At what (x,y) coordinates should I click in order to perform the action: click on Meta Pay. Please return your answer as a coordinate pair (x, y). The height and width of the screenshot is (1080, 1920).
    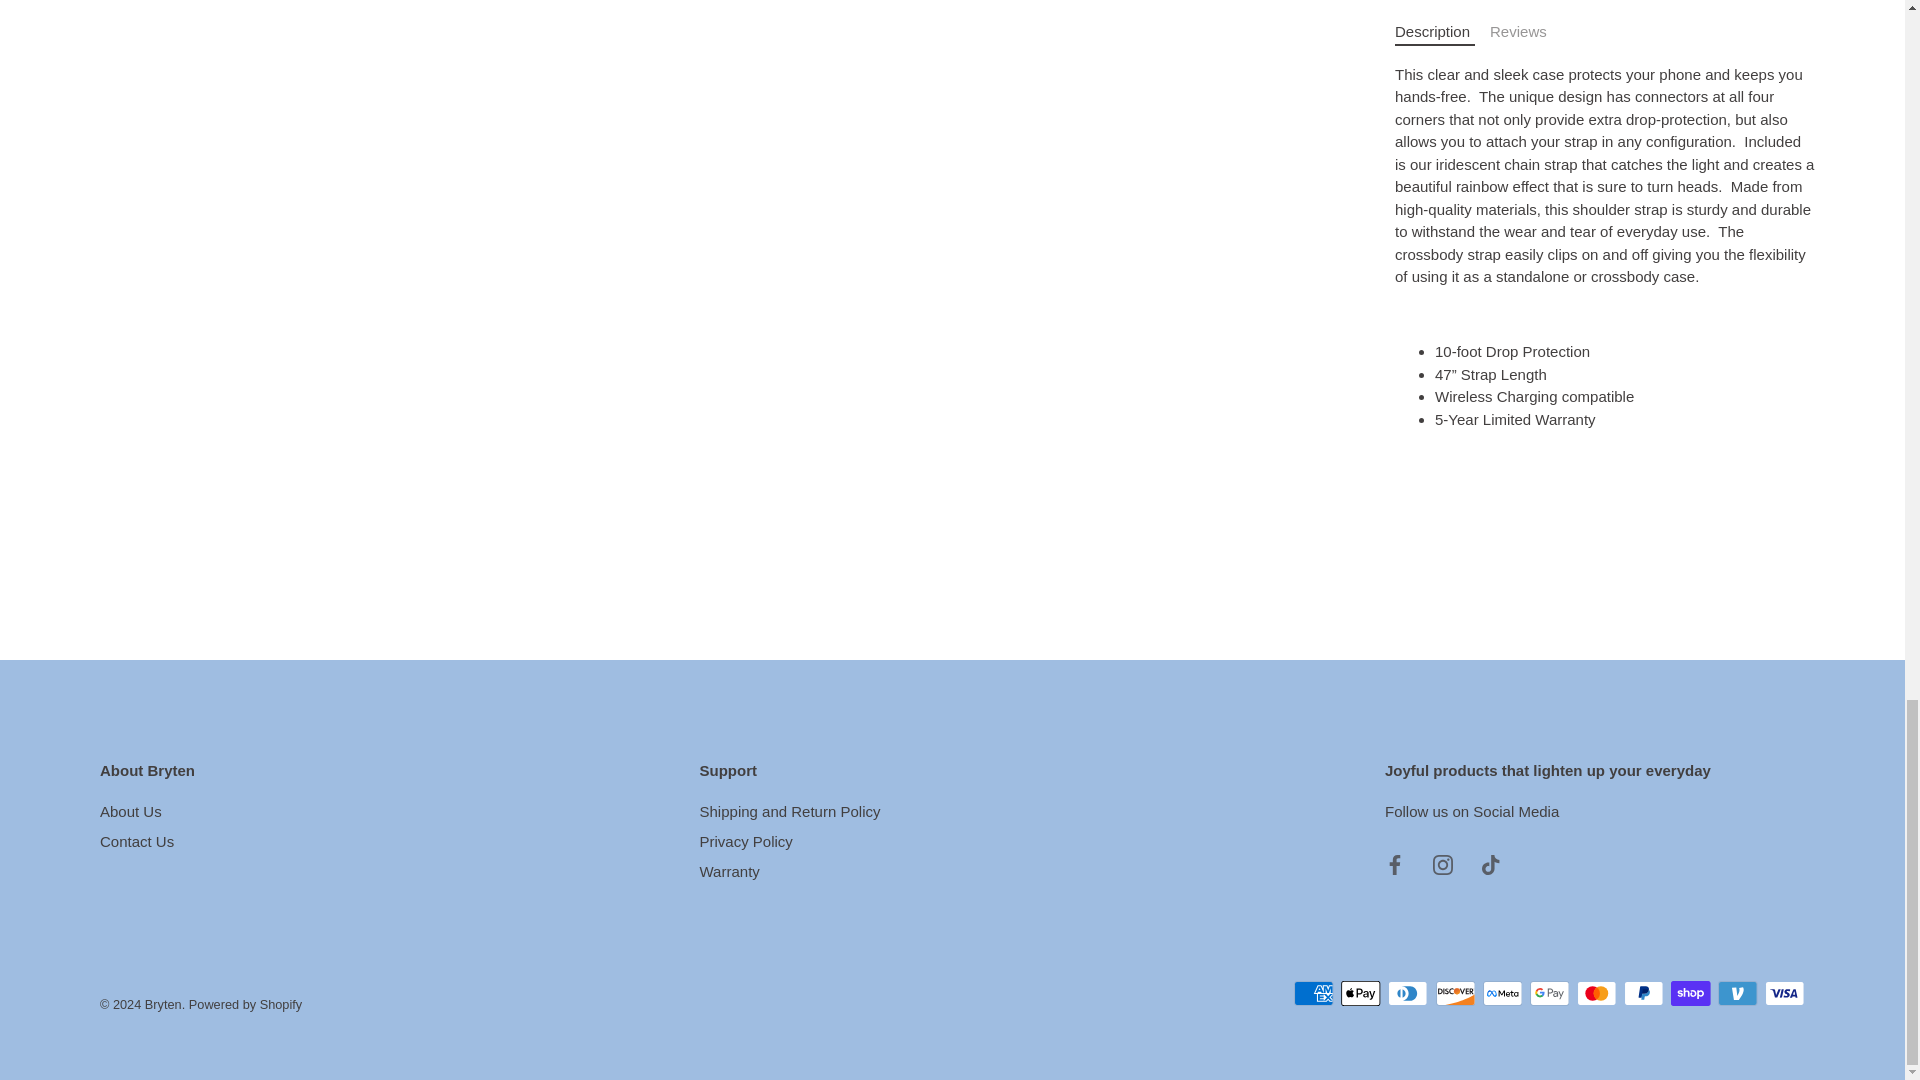
    Looking at the image, I should click on (1502, 992).